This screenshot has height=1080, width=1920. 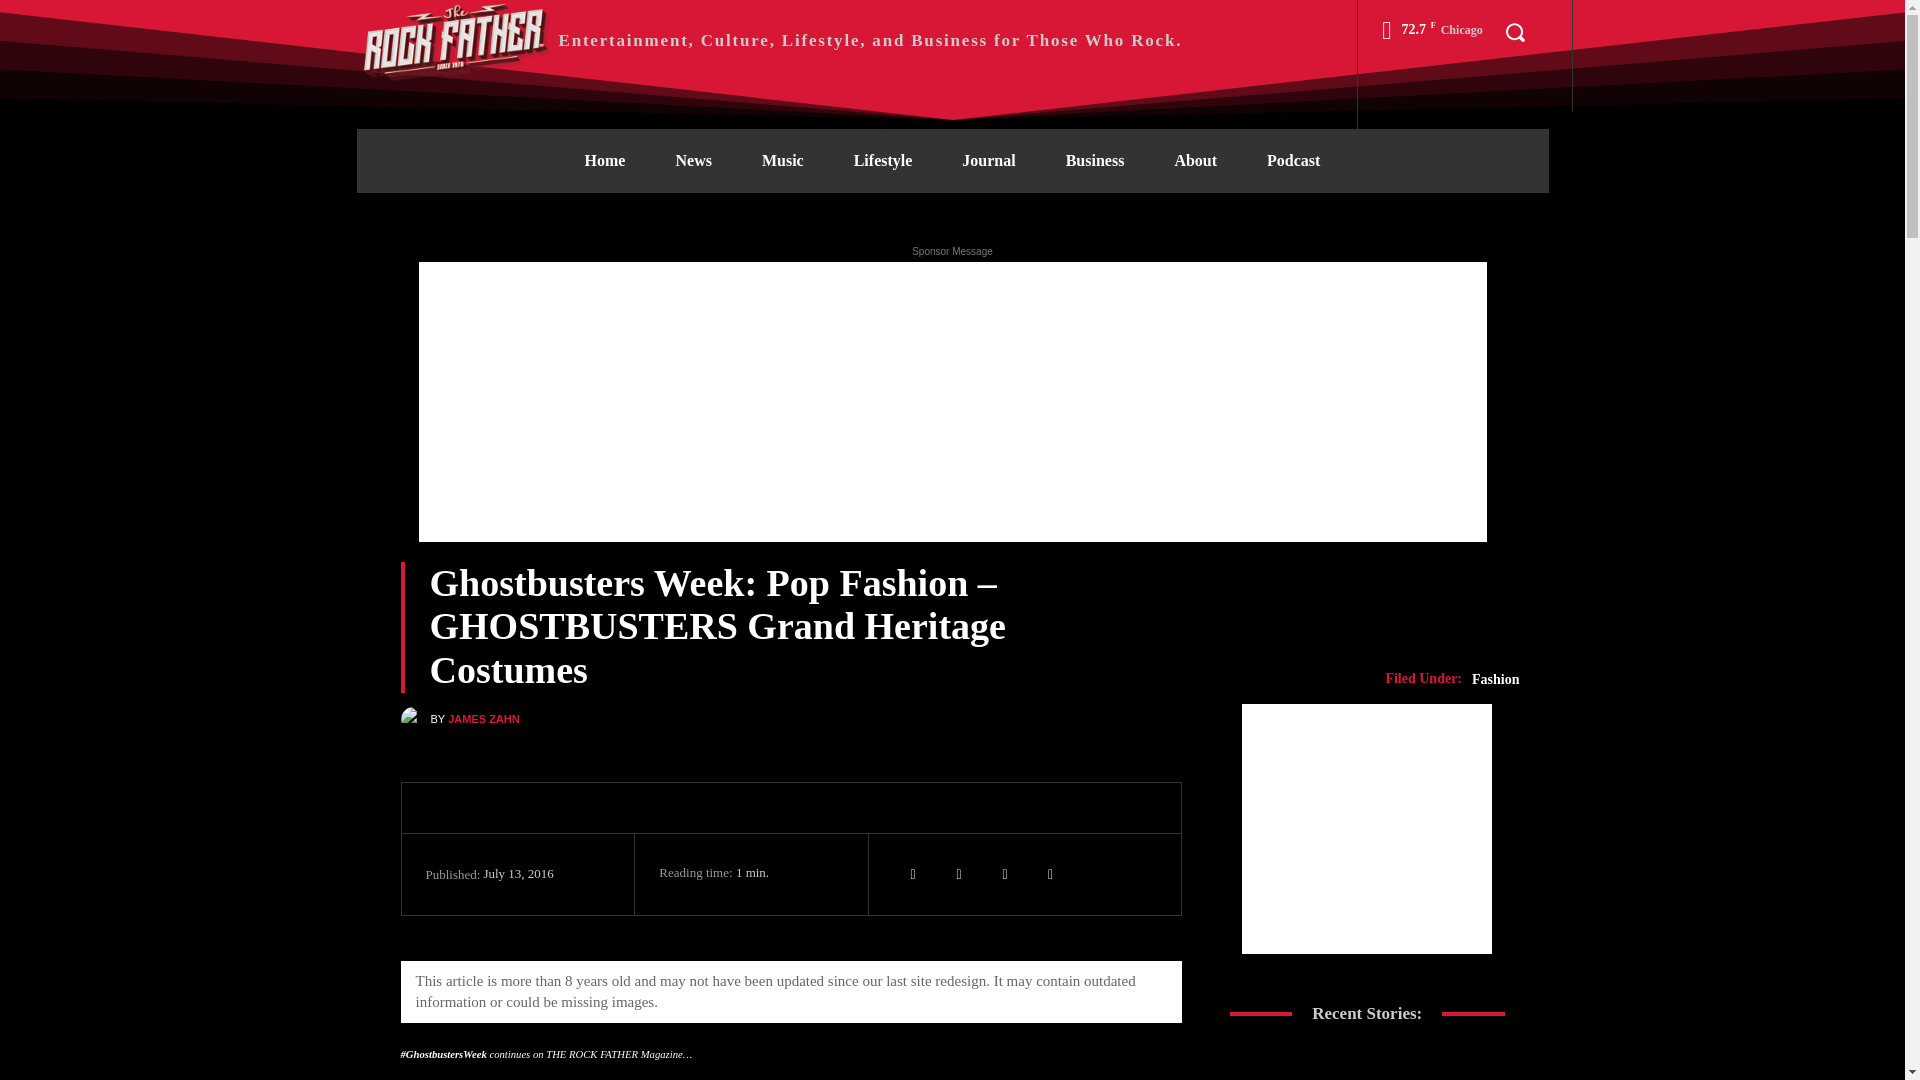 I want to click on The Rock Father, so click(x=456, y=40).